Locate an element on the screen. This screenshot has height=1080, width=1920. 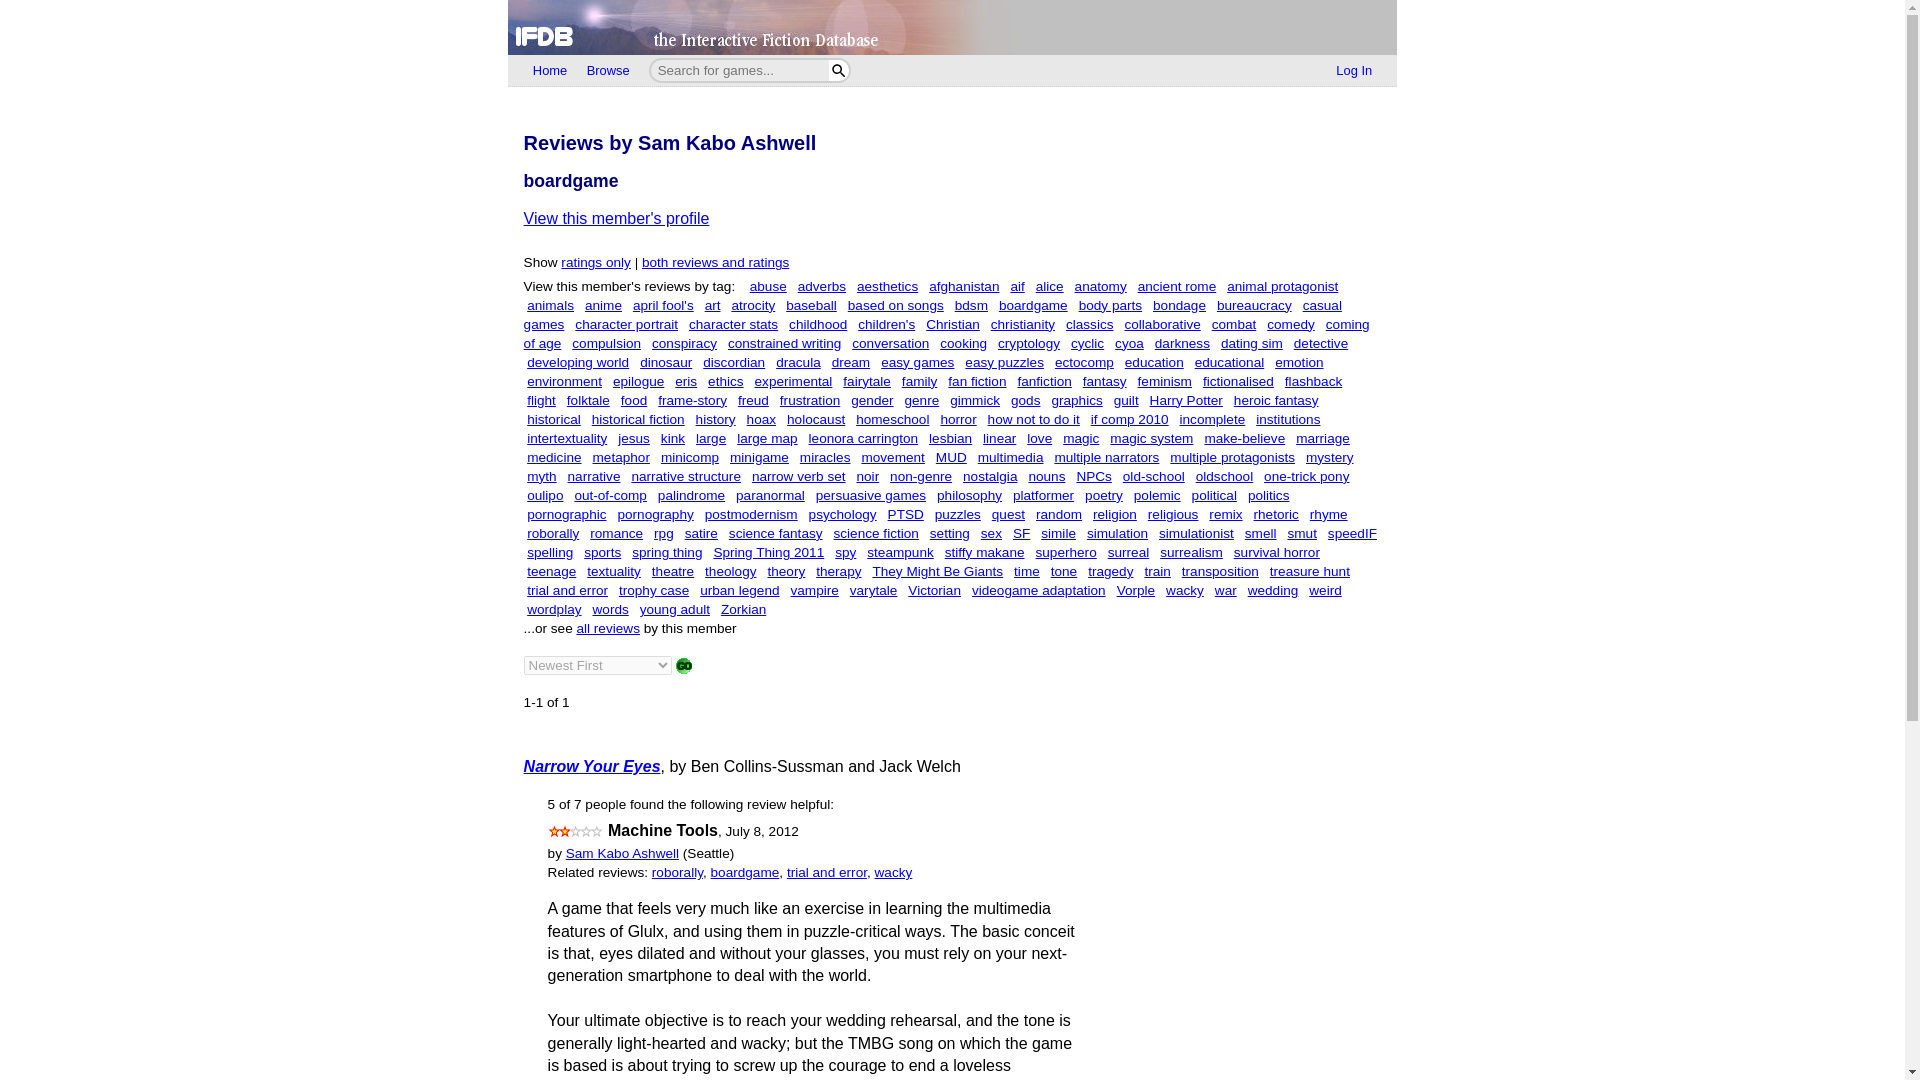
boardgame is located at coordinates (1032, 306).